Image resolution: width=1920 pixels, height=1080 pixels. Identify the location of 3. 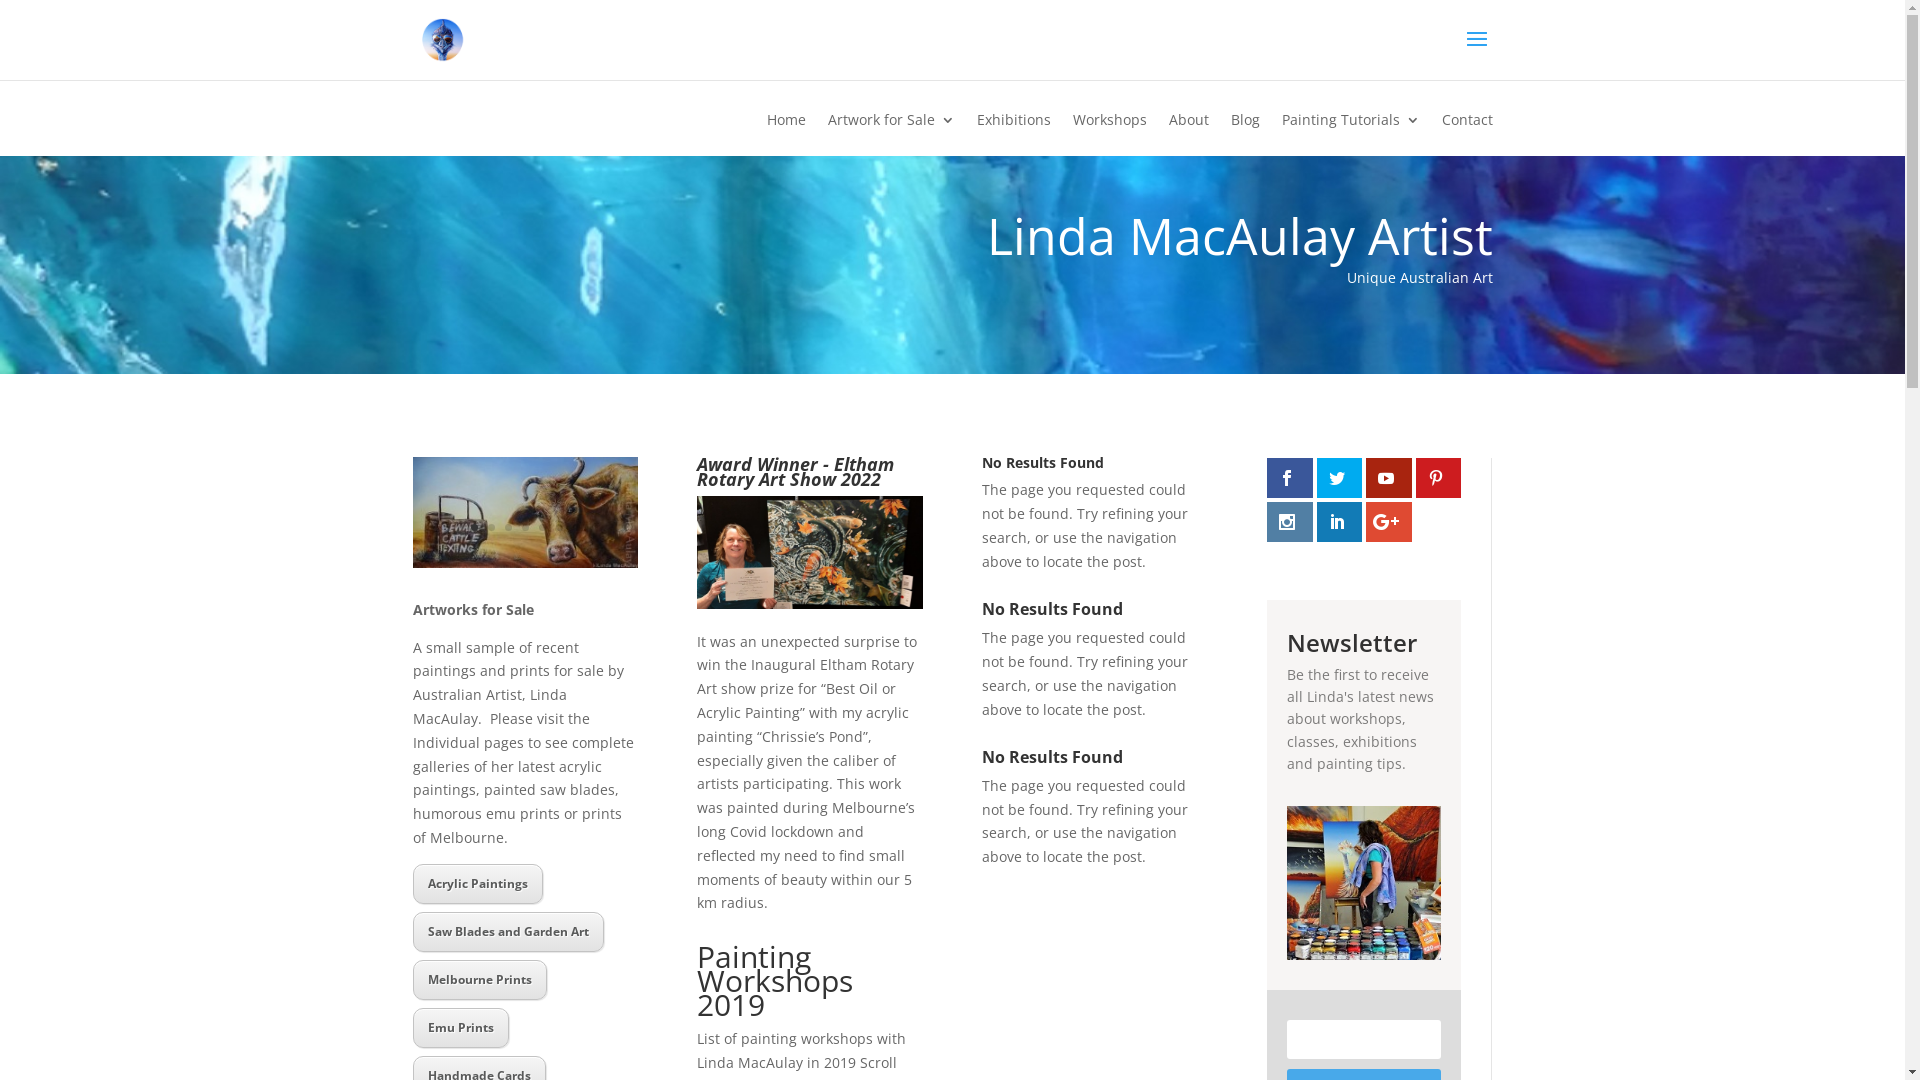
(508, 528).